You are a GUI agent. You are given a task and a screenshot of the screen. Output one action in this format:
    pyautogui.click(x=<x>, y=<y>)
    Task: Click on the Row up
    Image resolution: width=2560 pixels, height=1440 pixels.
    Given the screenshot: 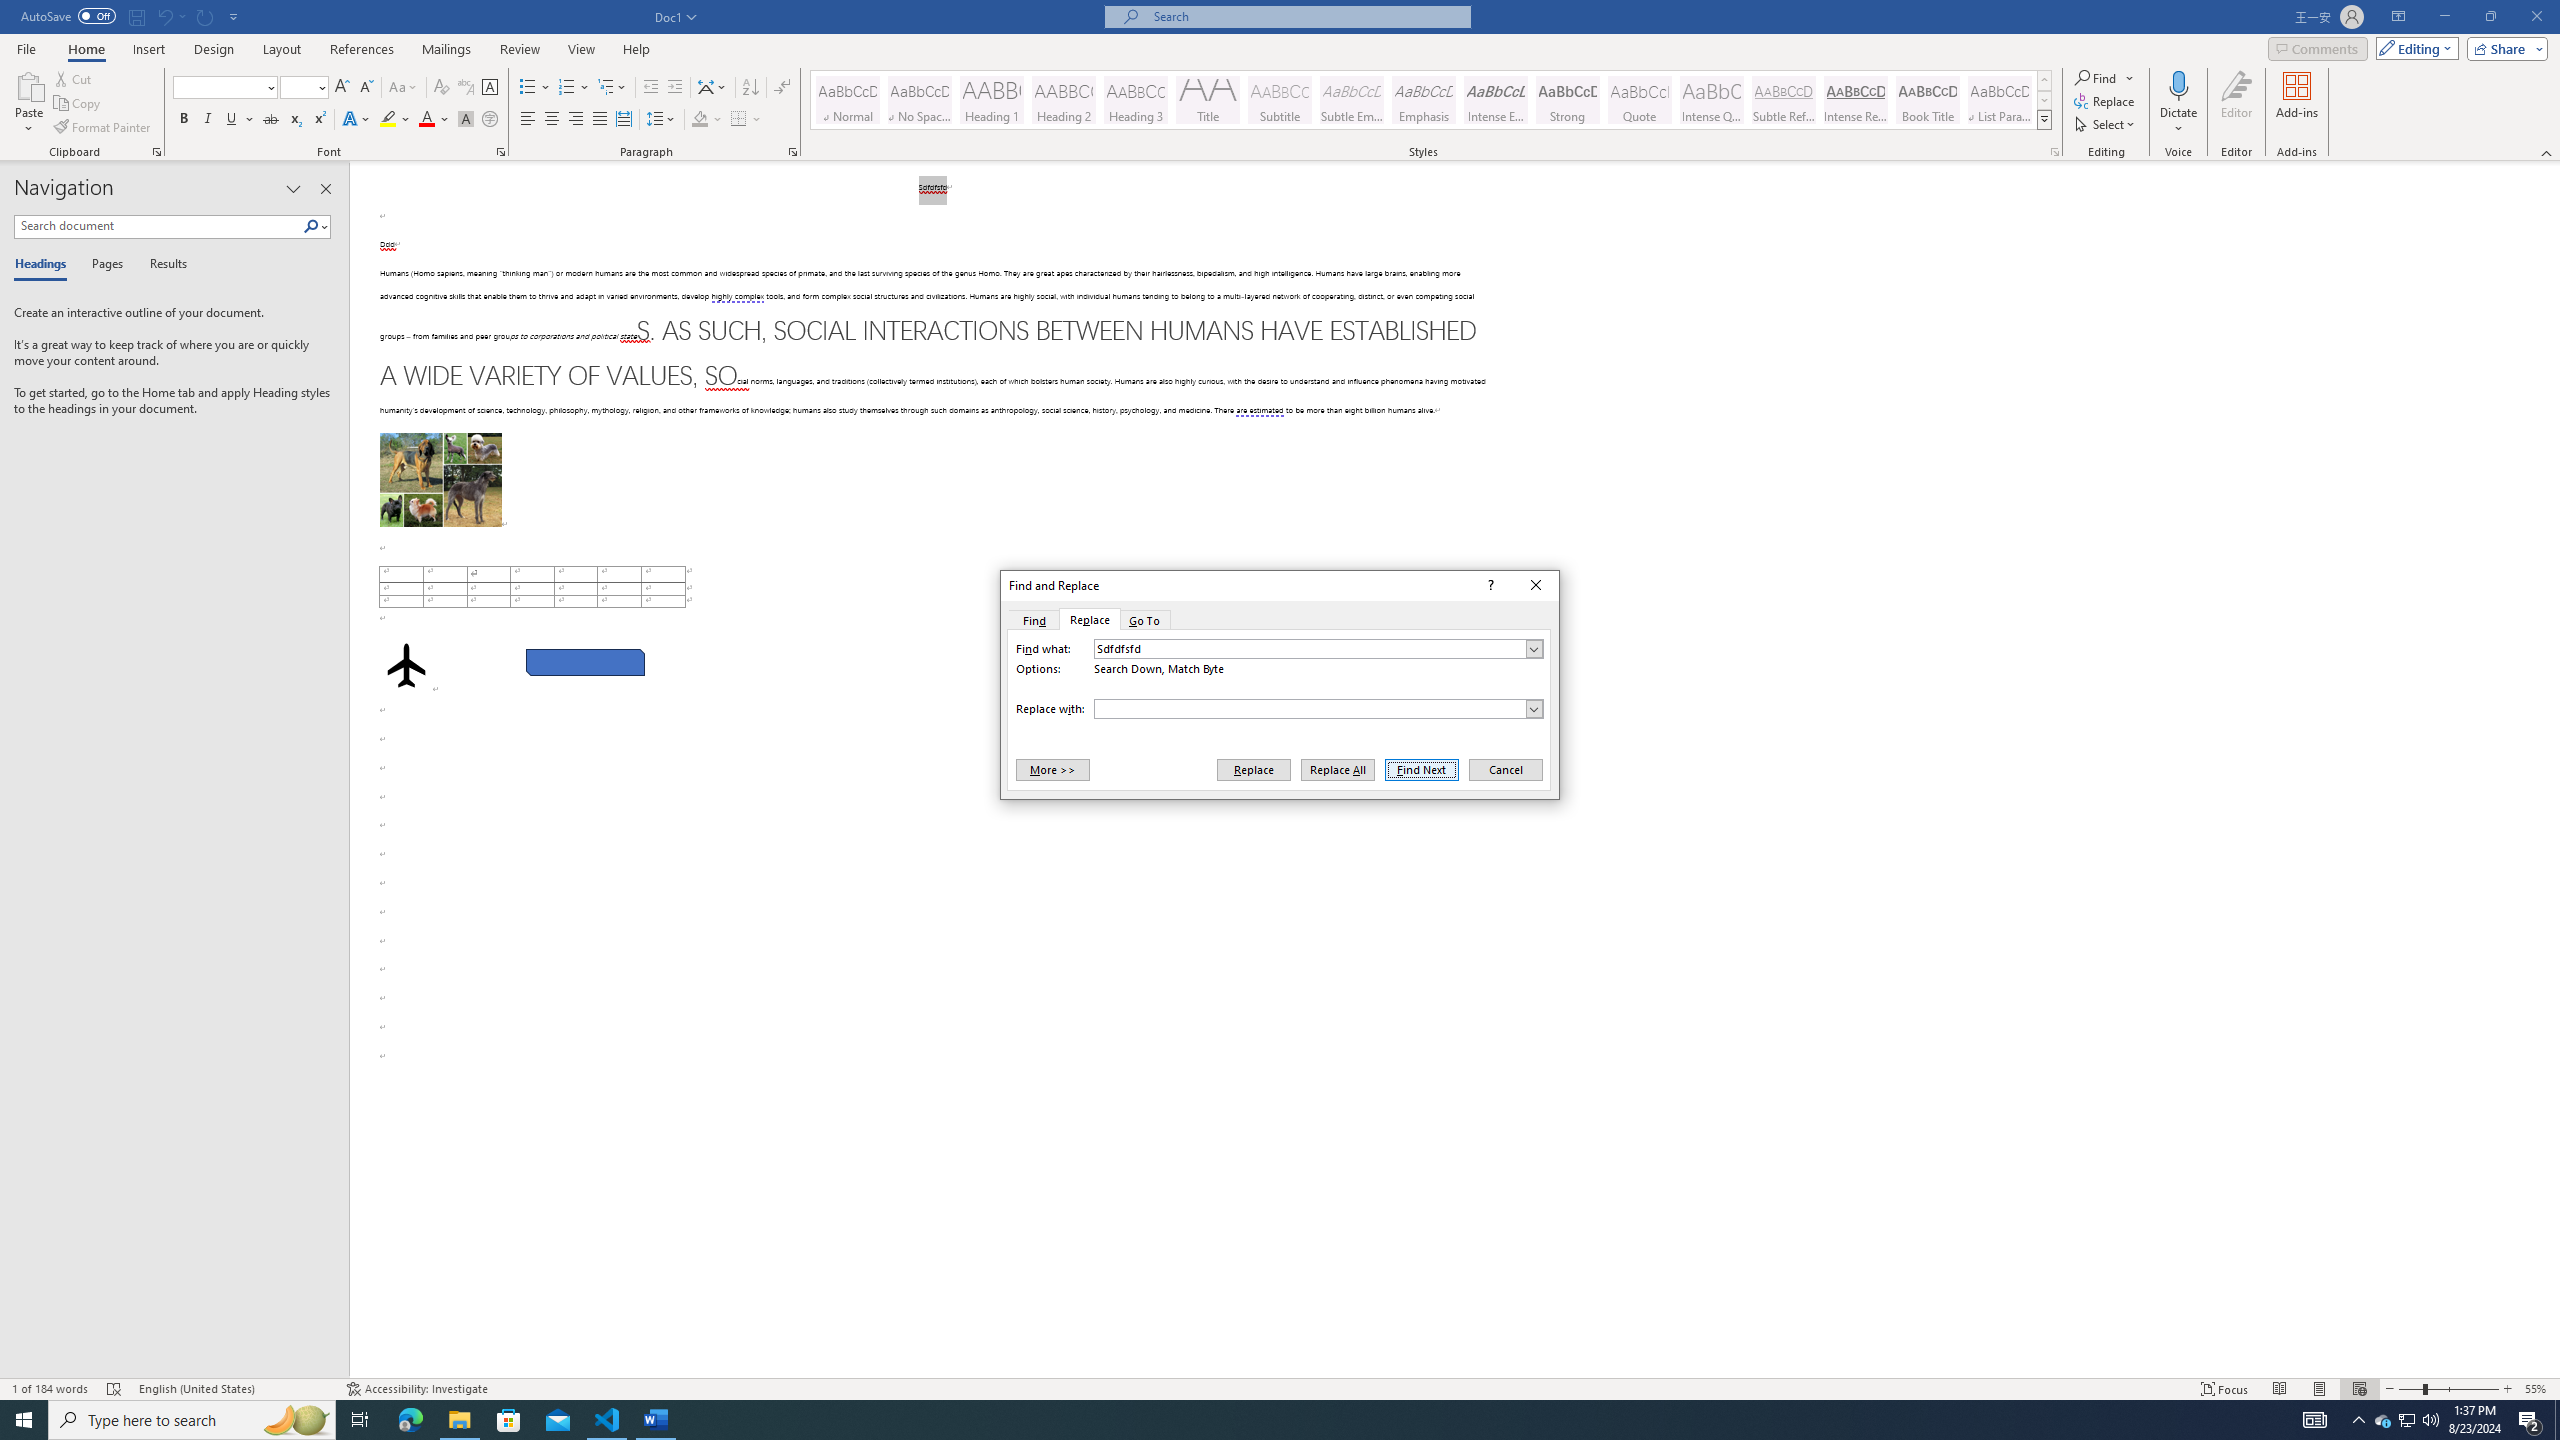 What is the action you would take?
    pyautogui.click(x=2045, y=80)
    